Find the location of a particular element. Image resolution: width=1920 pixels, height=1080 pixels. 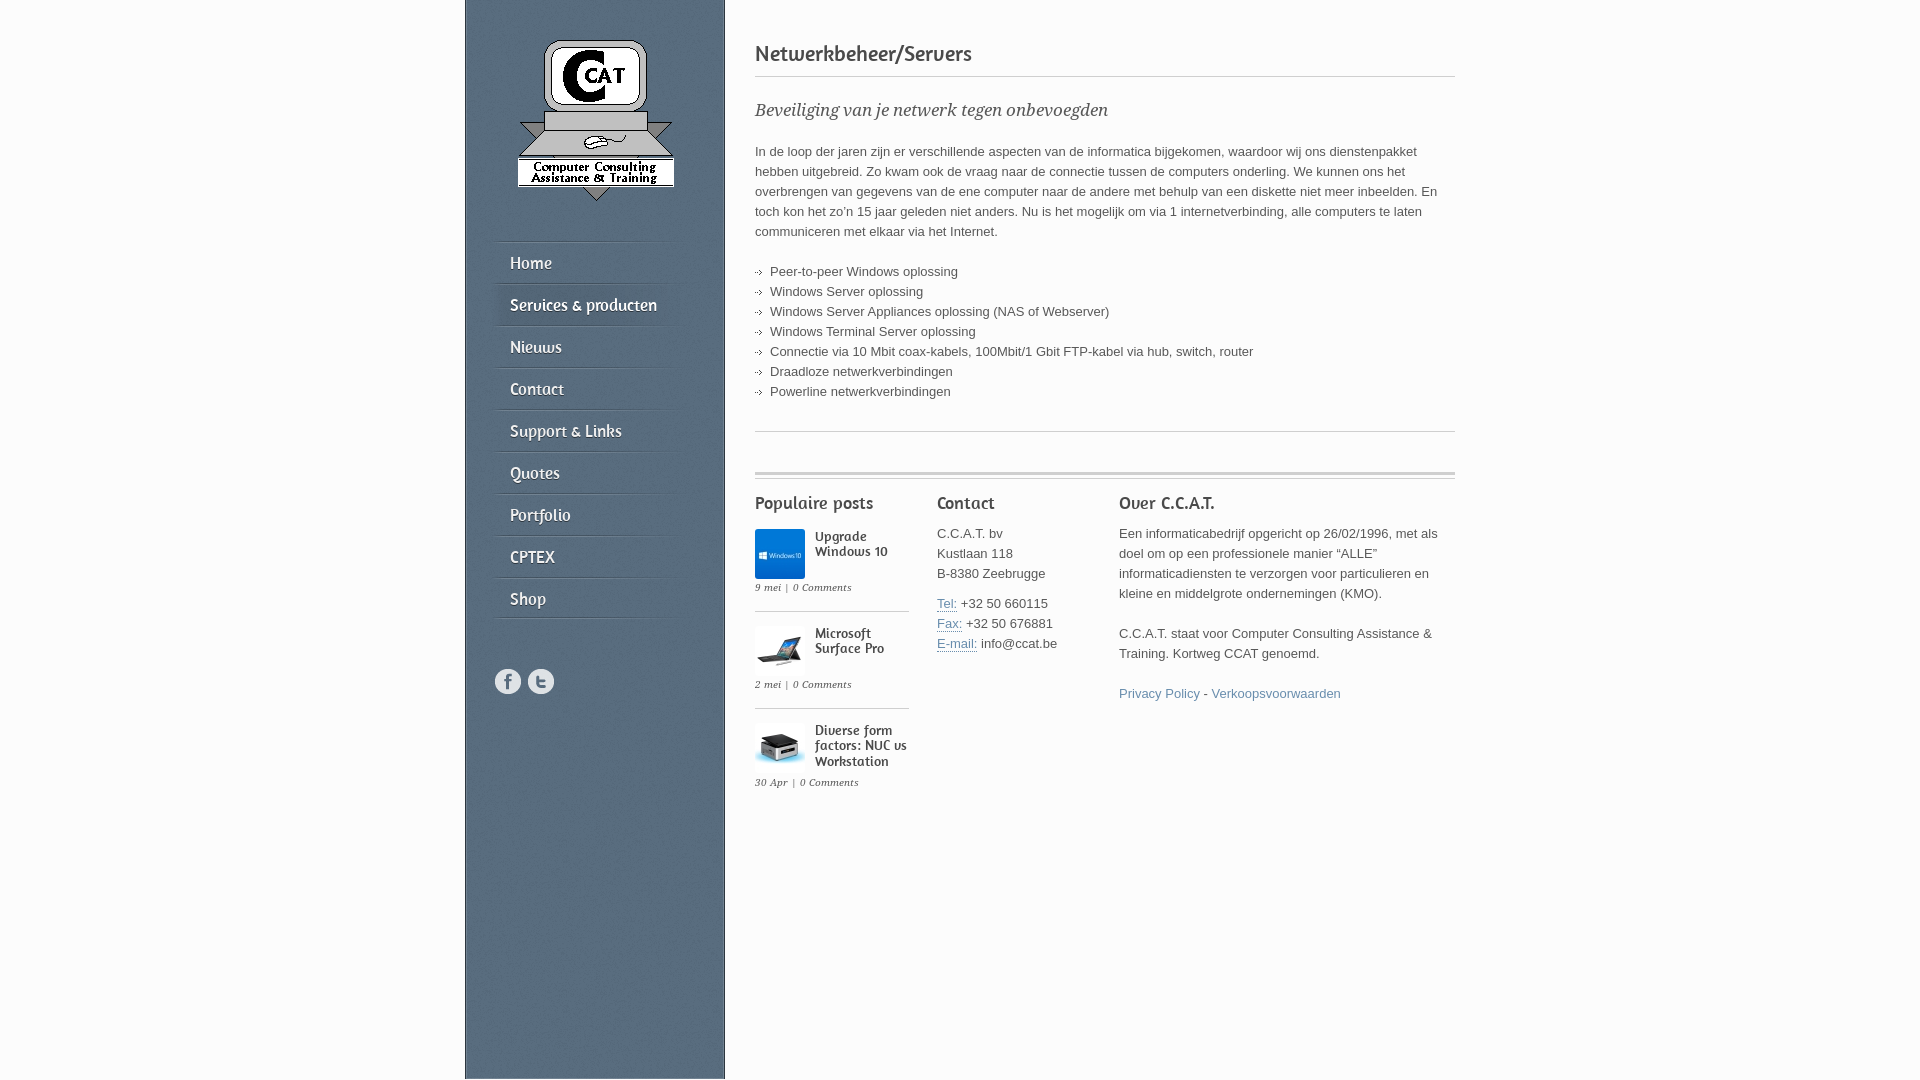

Contact is located at coordinates (590, 388).